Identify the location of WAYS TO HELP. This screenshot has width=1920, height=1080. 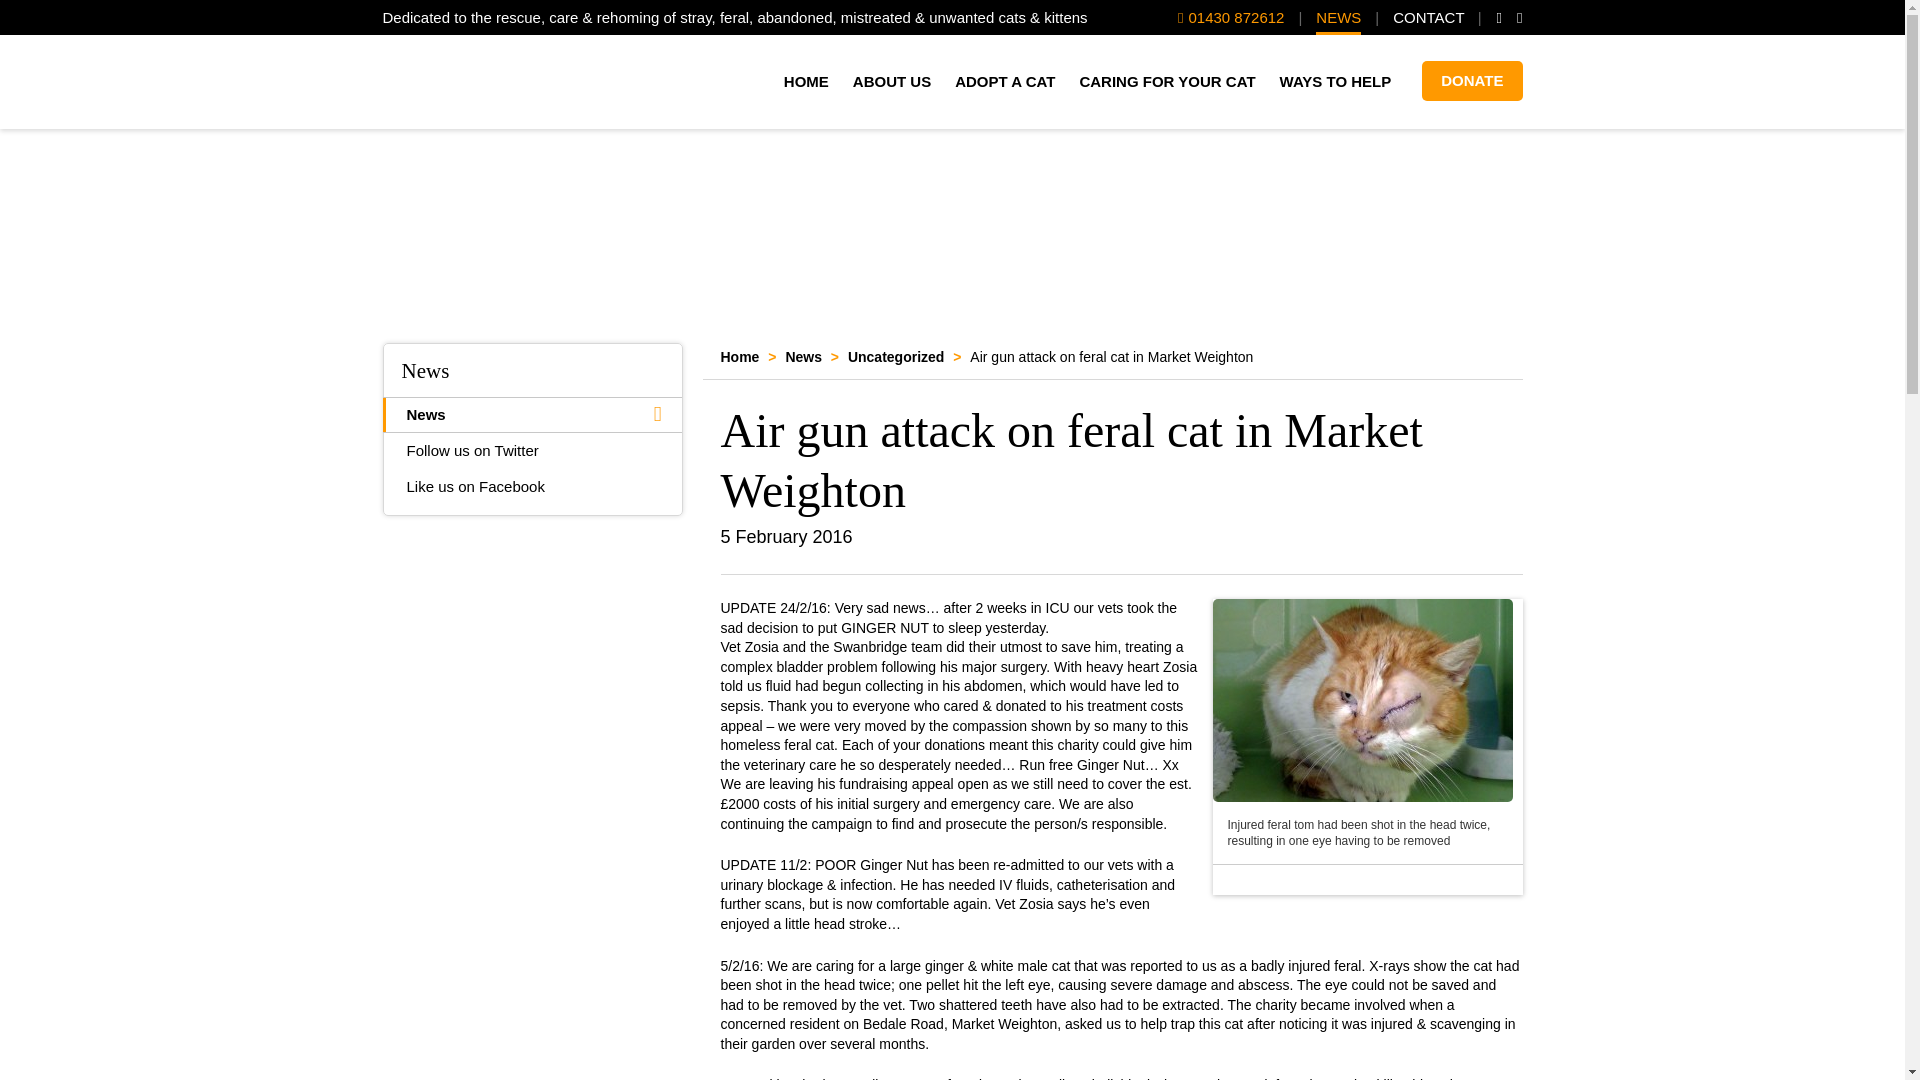
(1336, 82).